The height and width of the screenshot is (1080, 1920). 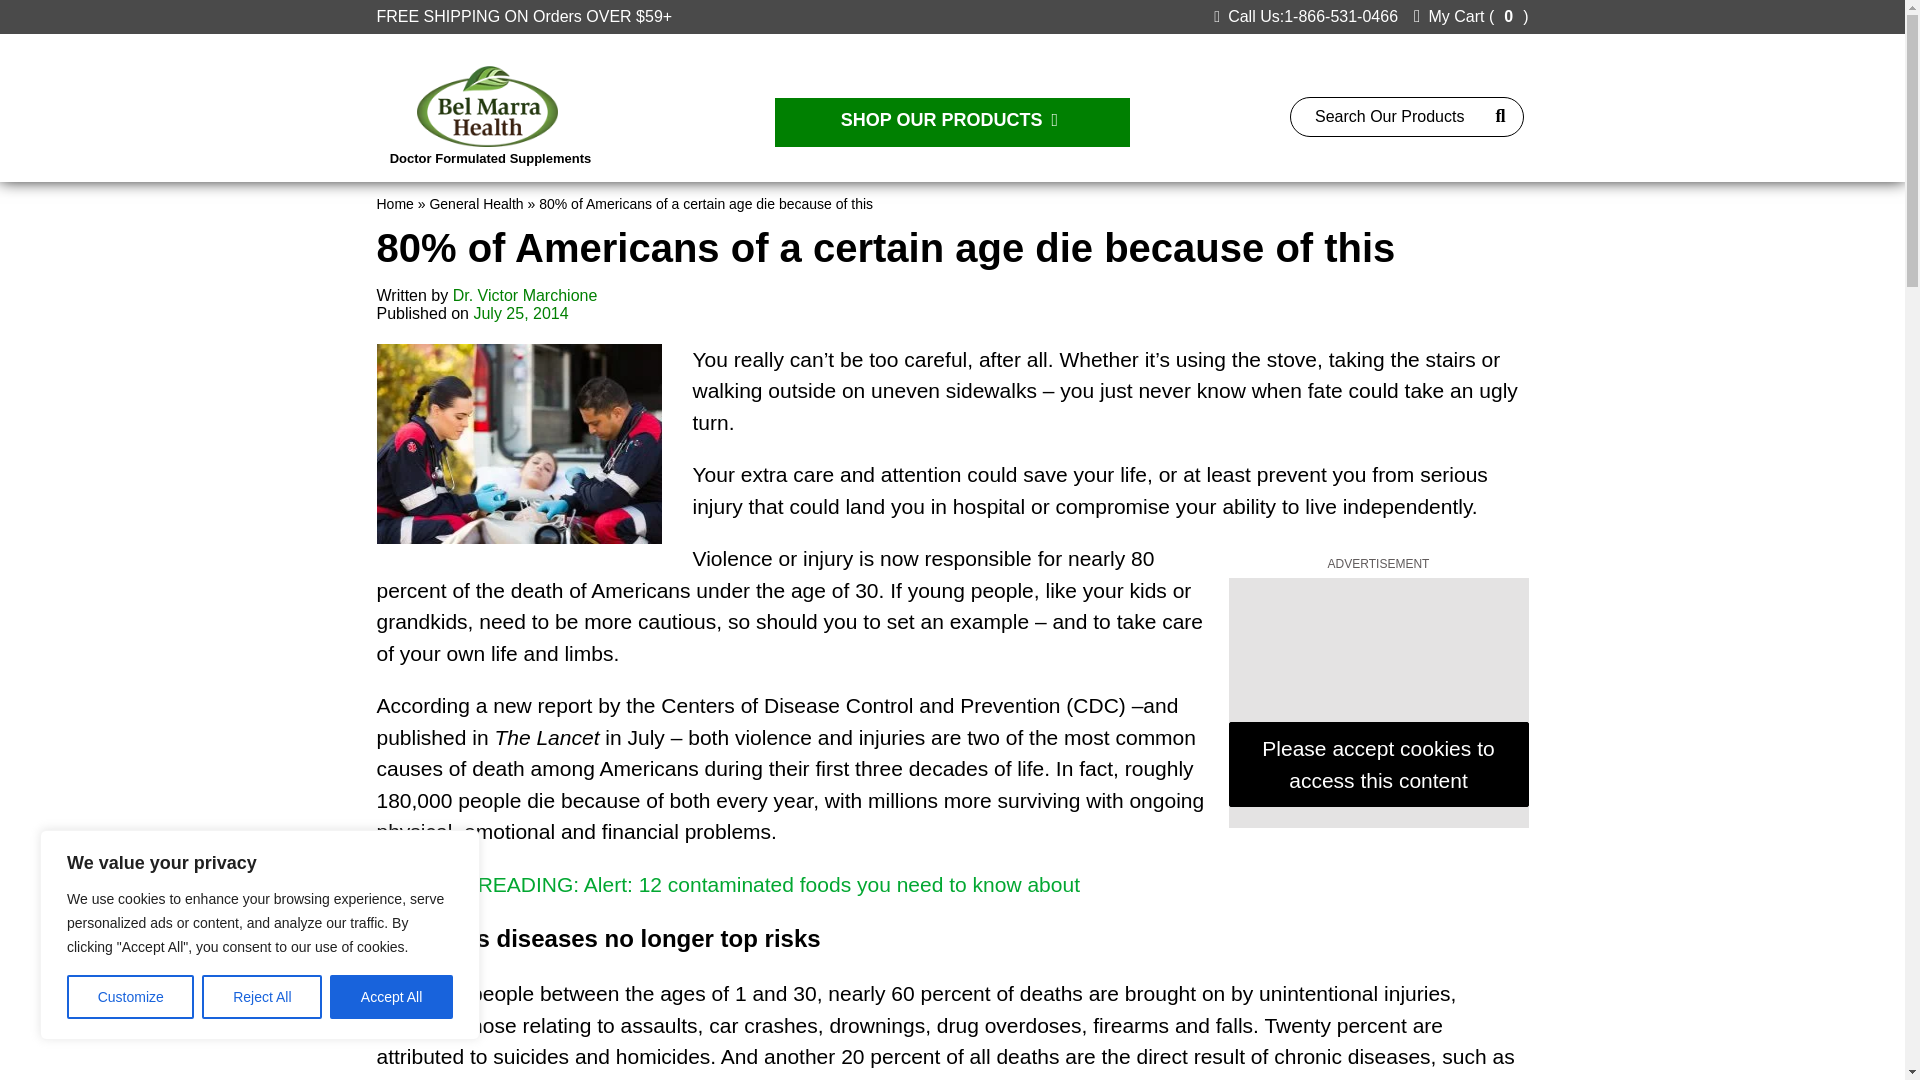 I want to click on Customize, so click(x=130, y=997).